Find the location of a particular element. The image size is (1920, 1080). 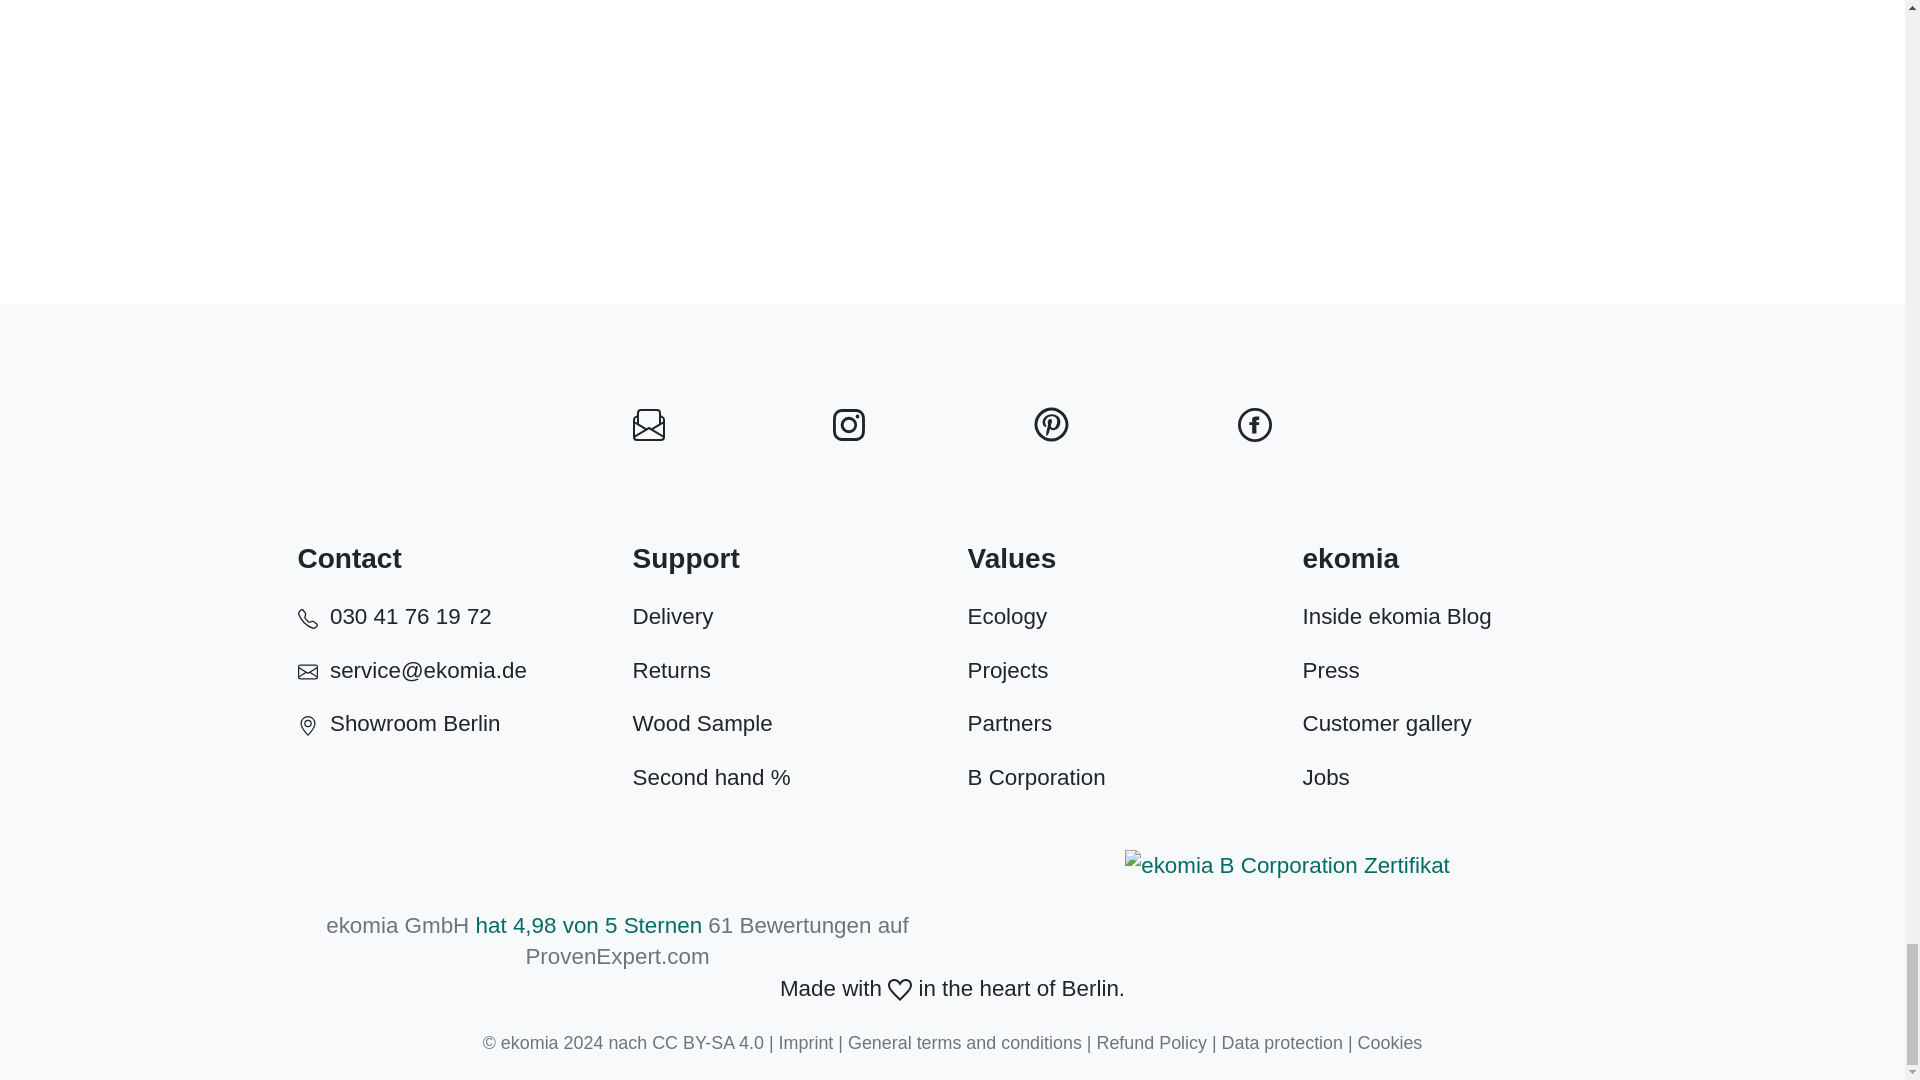

FastComments is located at coordinates (951, 58).